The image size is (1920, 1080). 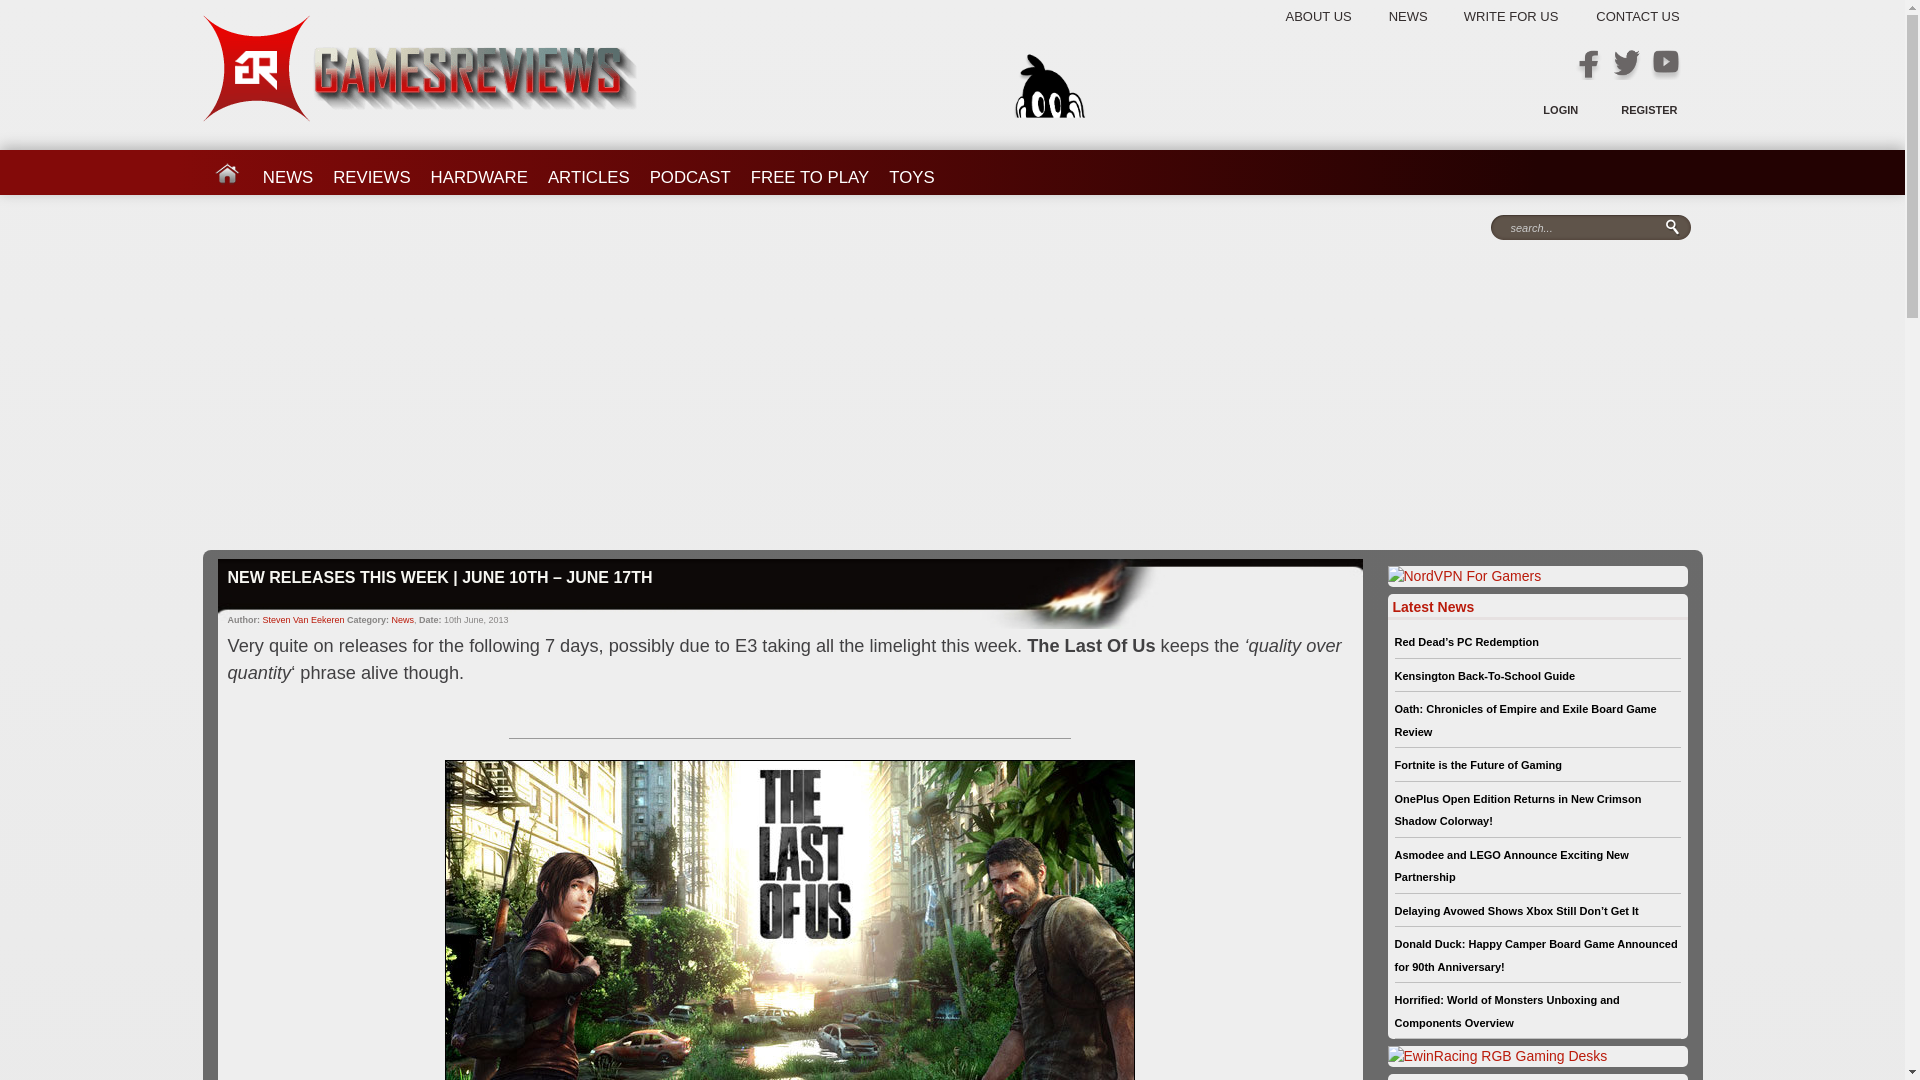 What do you see at coordinates (1584, 228) in the screenshot?
I see `search...` at bounding box center [1584, 228].